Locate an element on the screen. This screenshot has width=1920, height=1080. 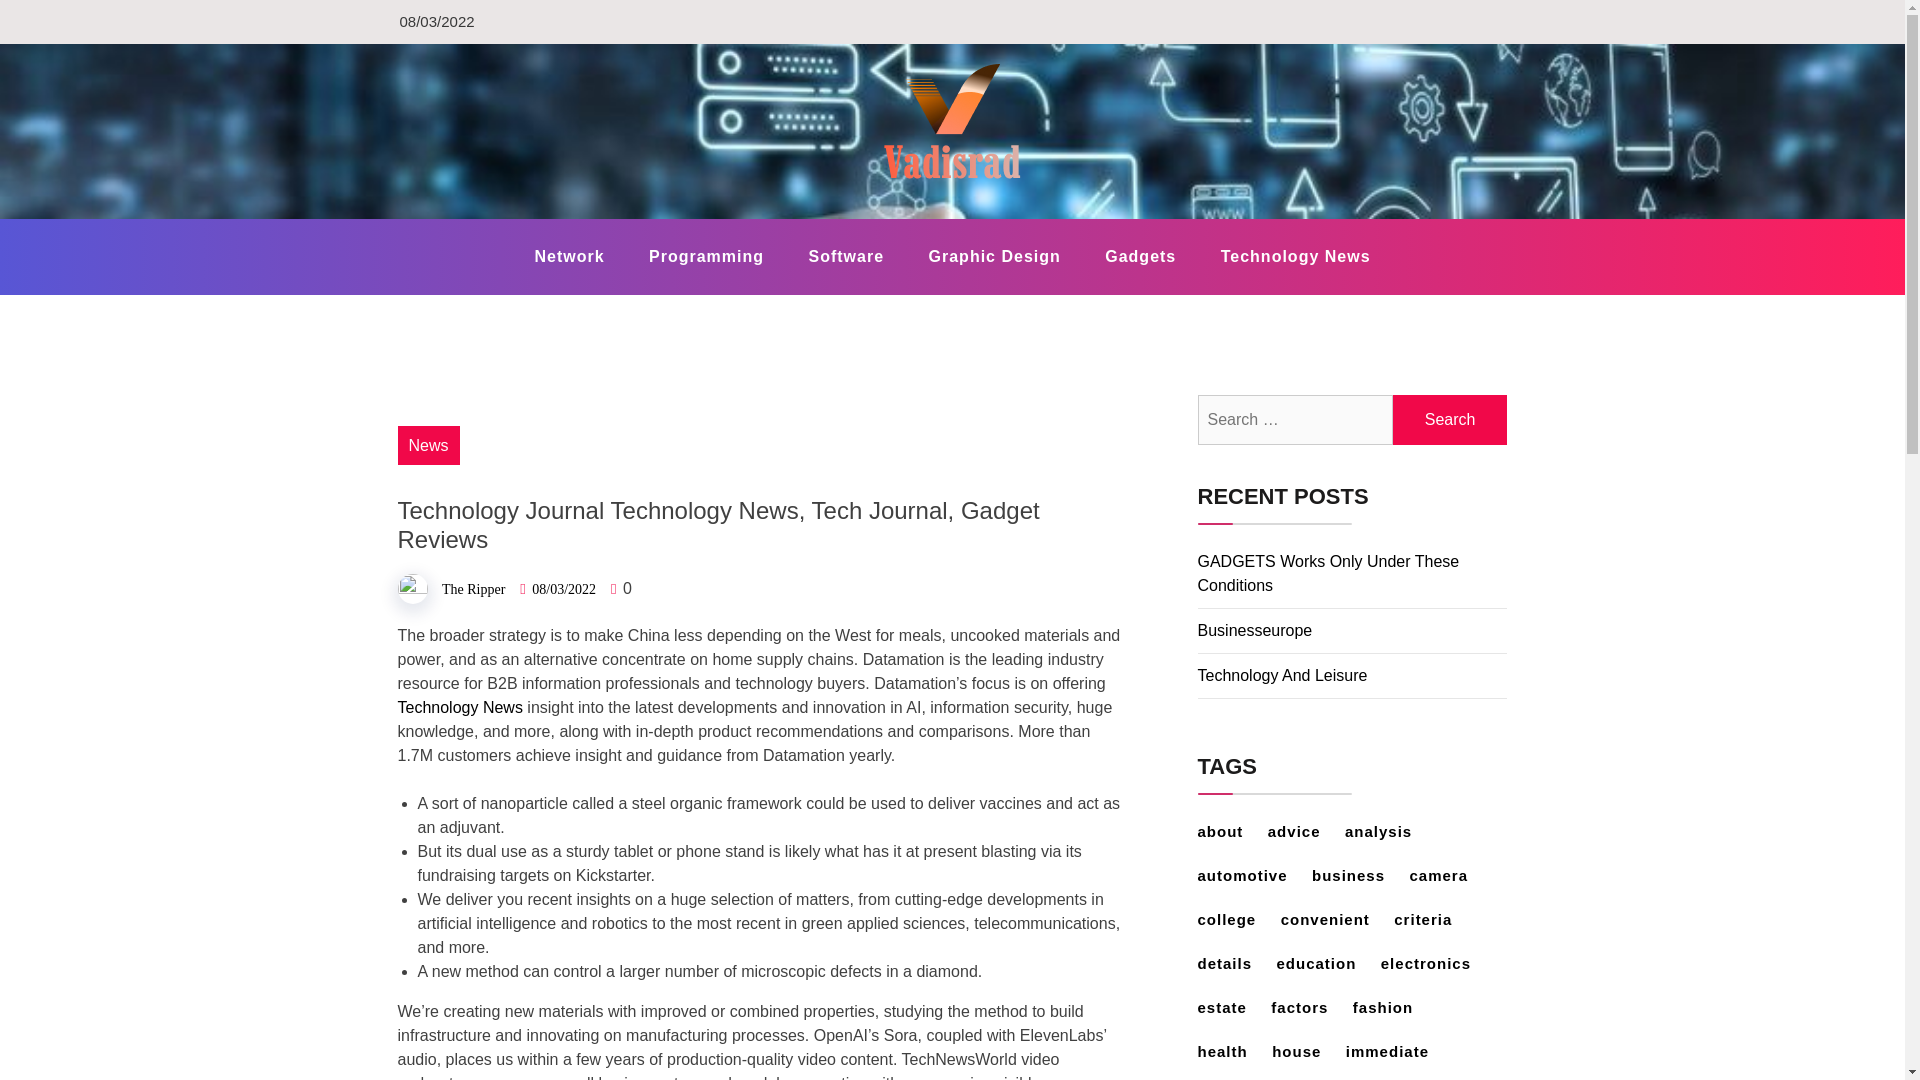
Technology News is located at coordinates (460, 707).